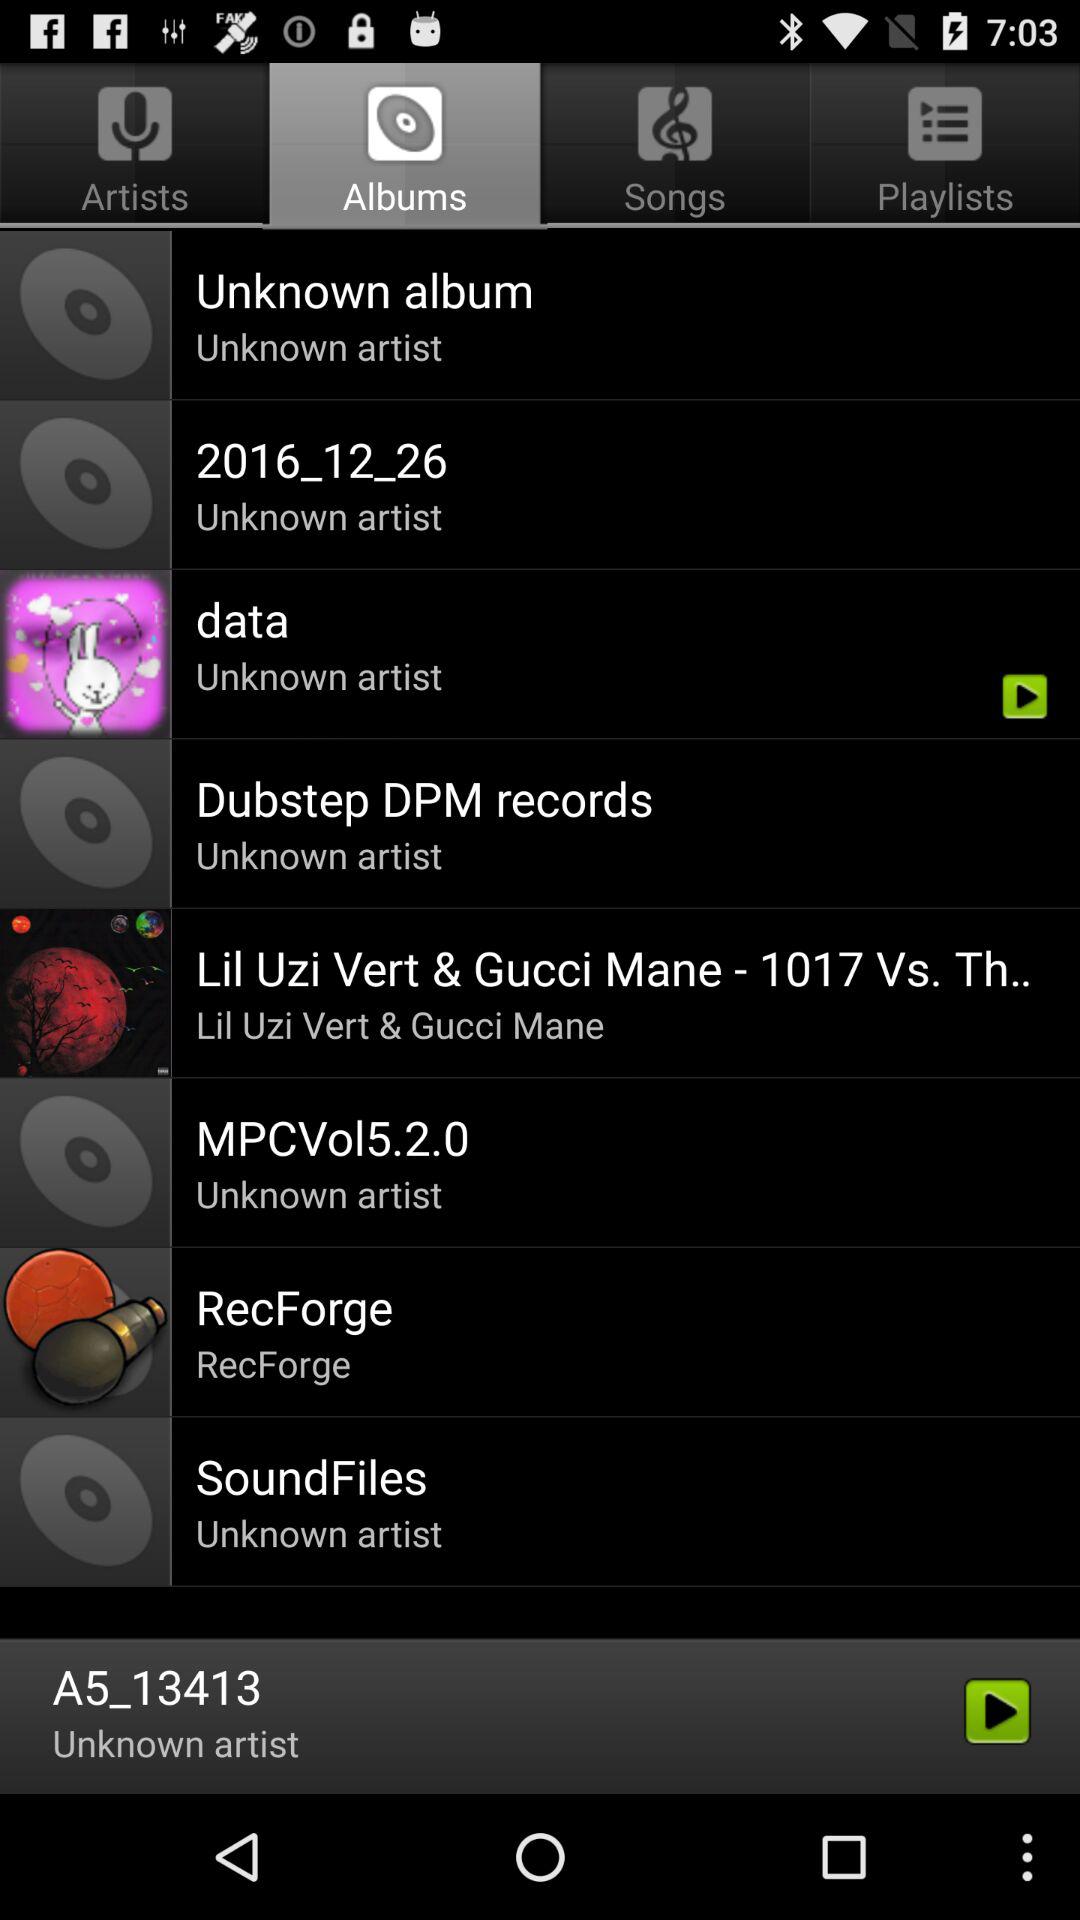 This screenshot has height=1920, width=1080. Describe the element at coordinates (674, 146) in the screenshot. I see `select the icon next to the artists` at that location.